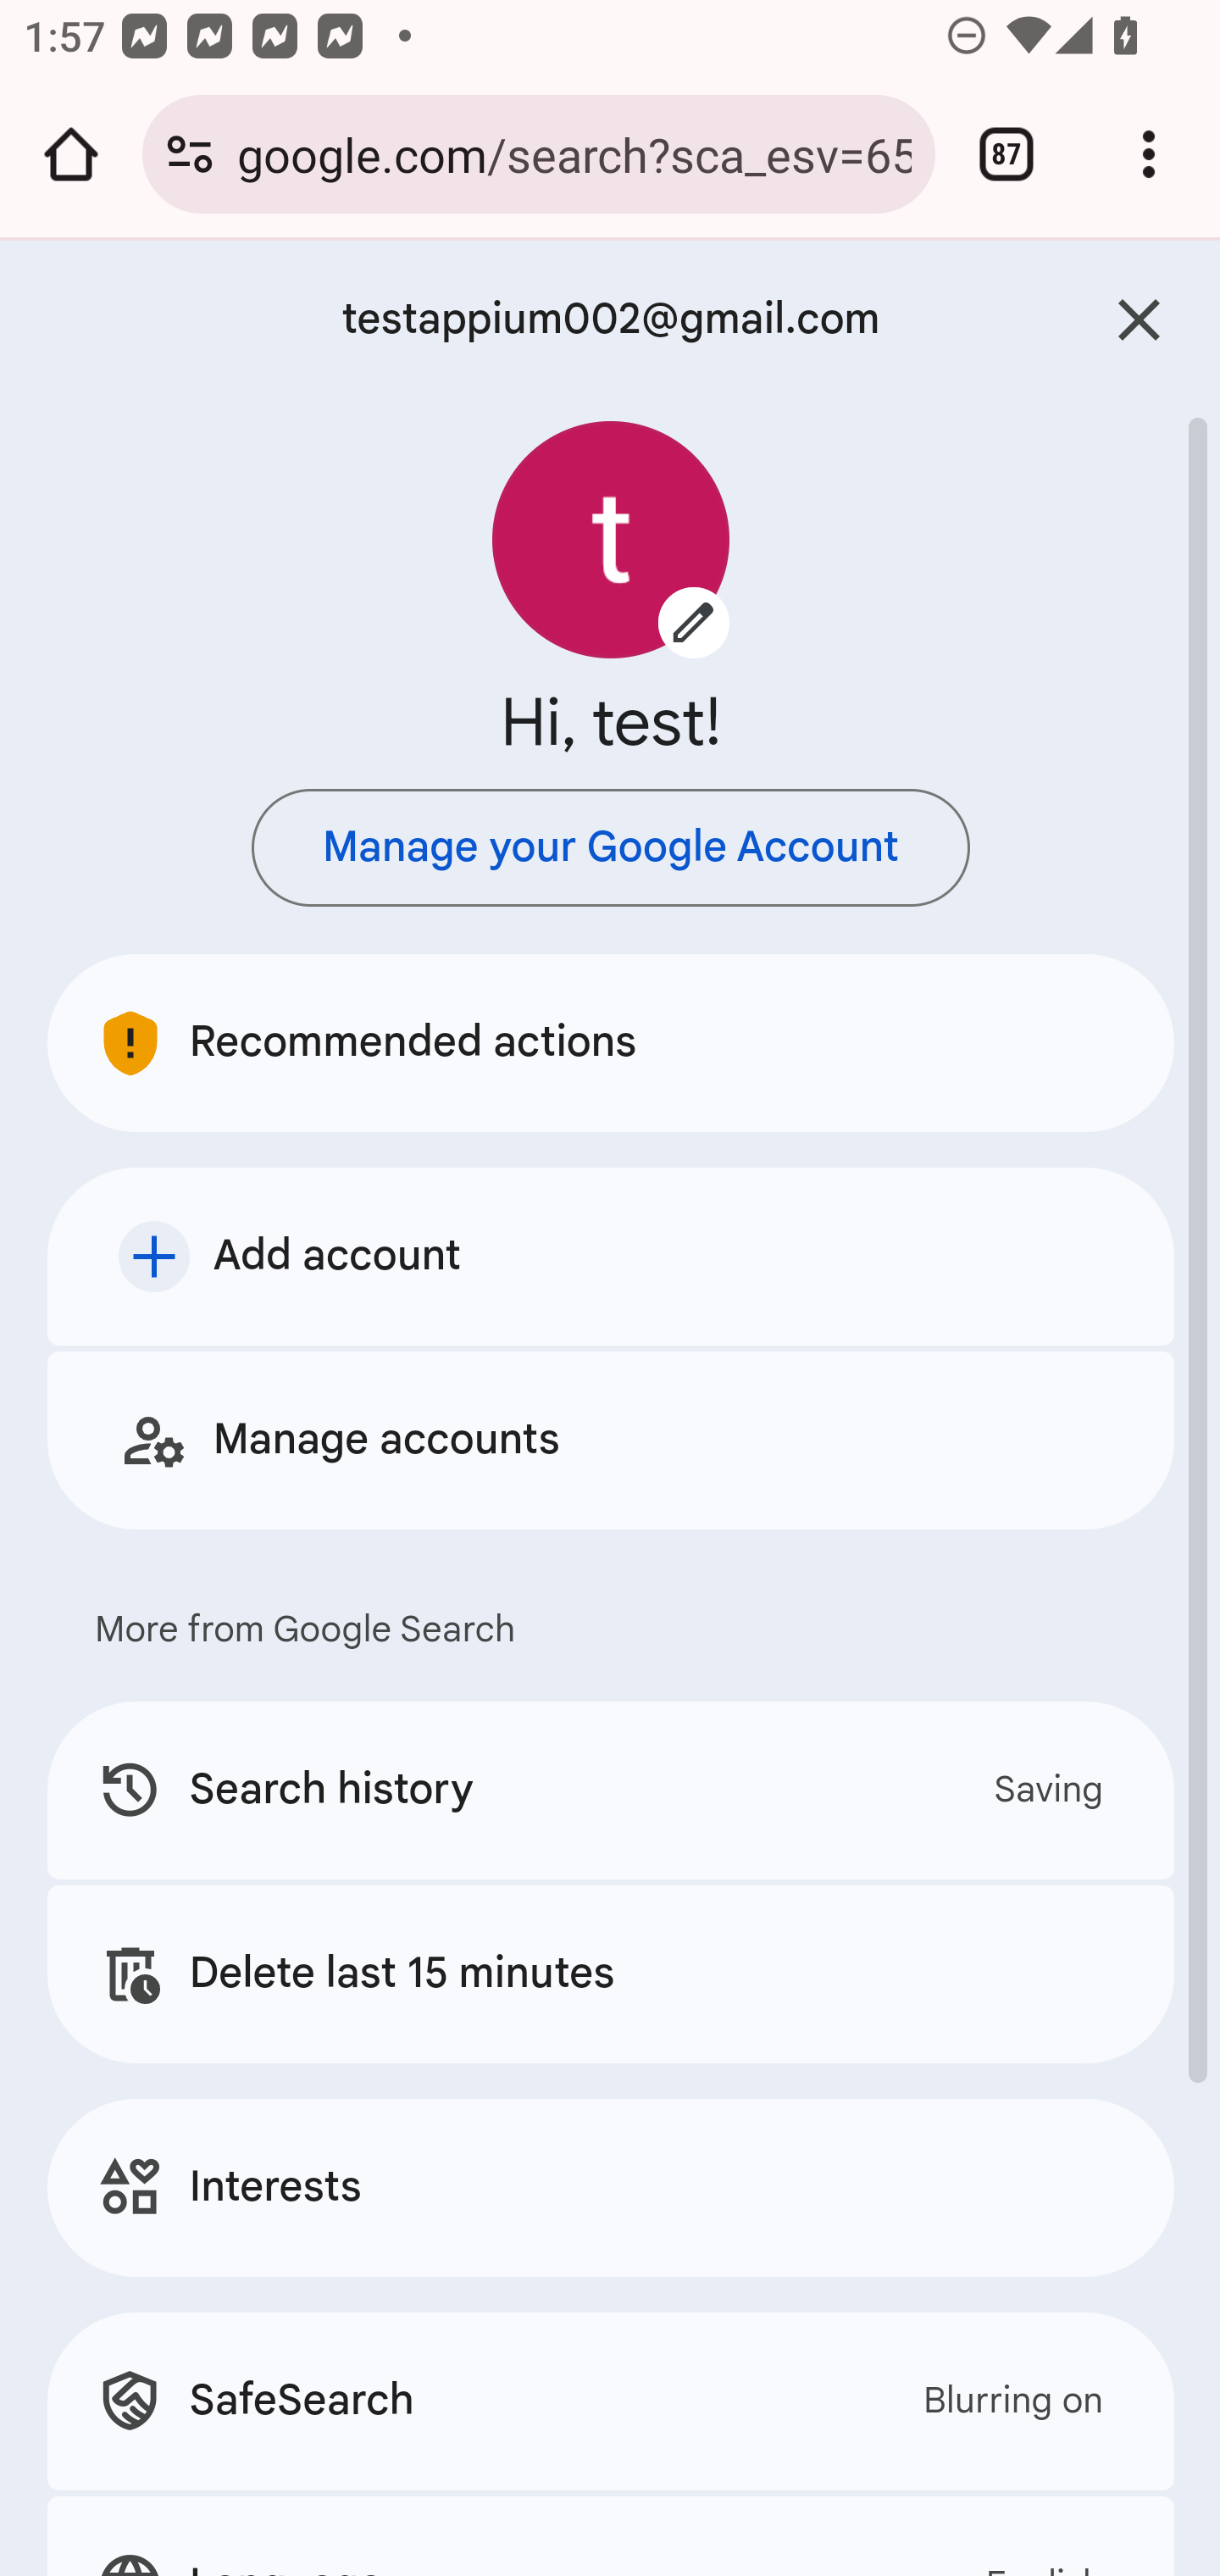 This screenshot has width=1220, height=2576. Describe the element at coordinates (612, 2186) in the screenshot. I see `interests Interests interests Interests` at that location.